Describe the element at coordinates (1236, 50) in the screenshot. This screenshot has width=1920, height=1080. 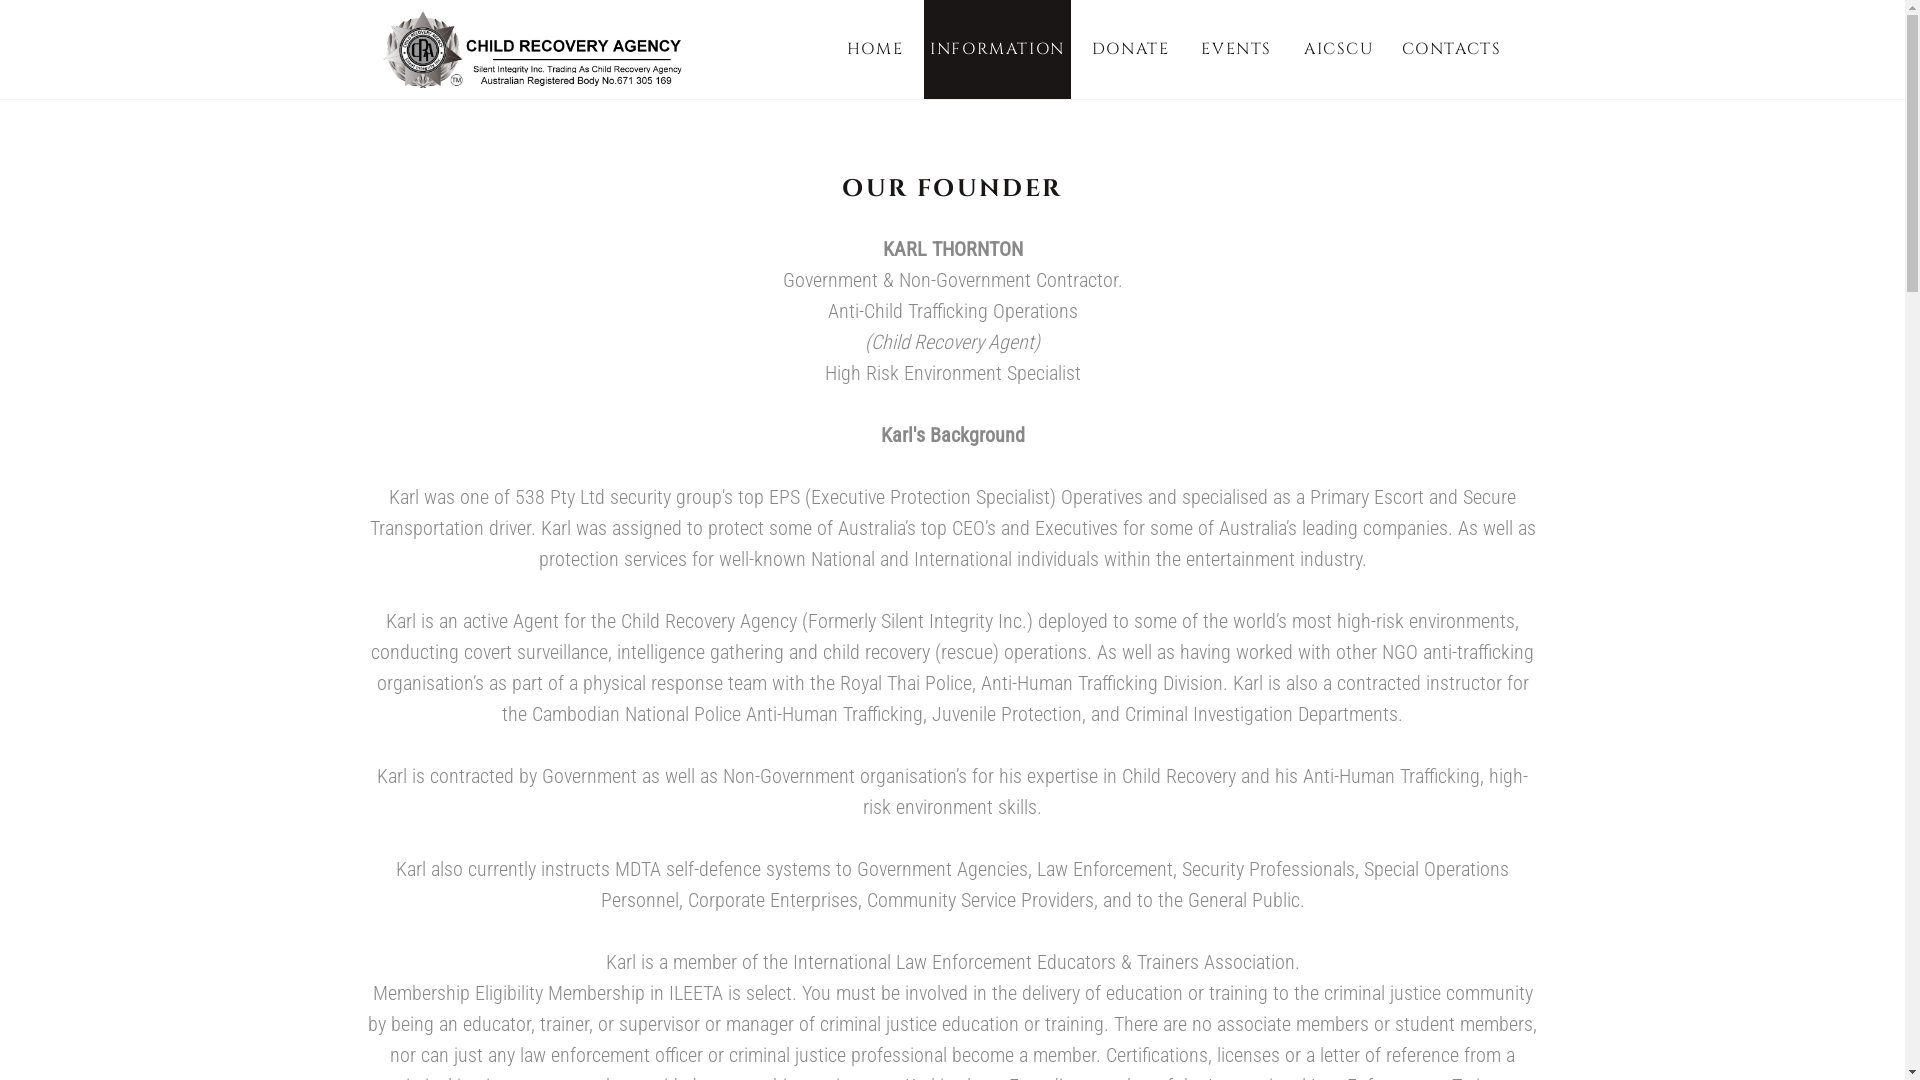
I see `EVENTS` at that location.